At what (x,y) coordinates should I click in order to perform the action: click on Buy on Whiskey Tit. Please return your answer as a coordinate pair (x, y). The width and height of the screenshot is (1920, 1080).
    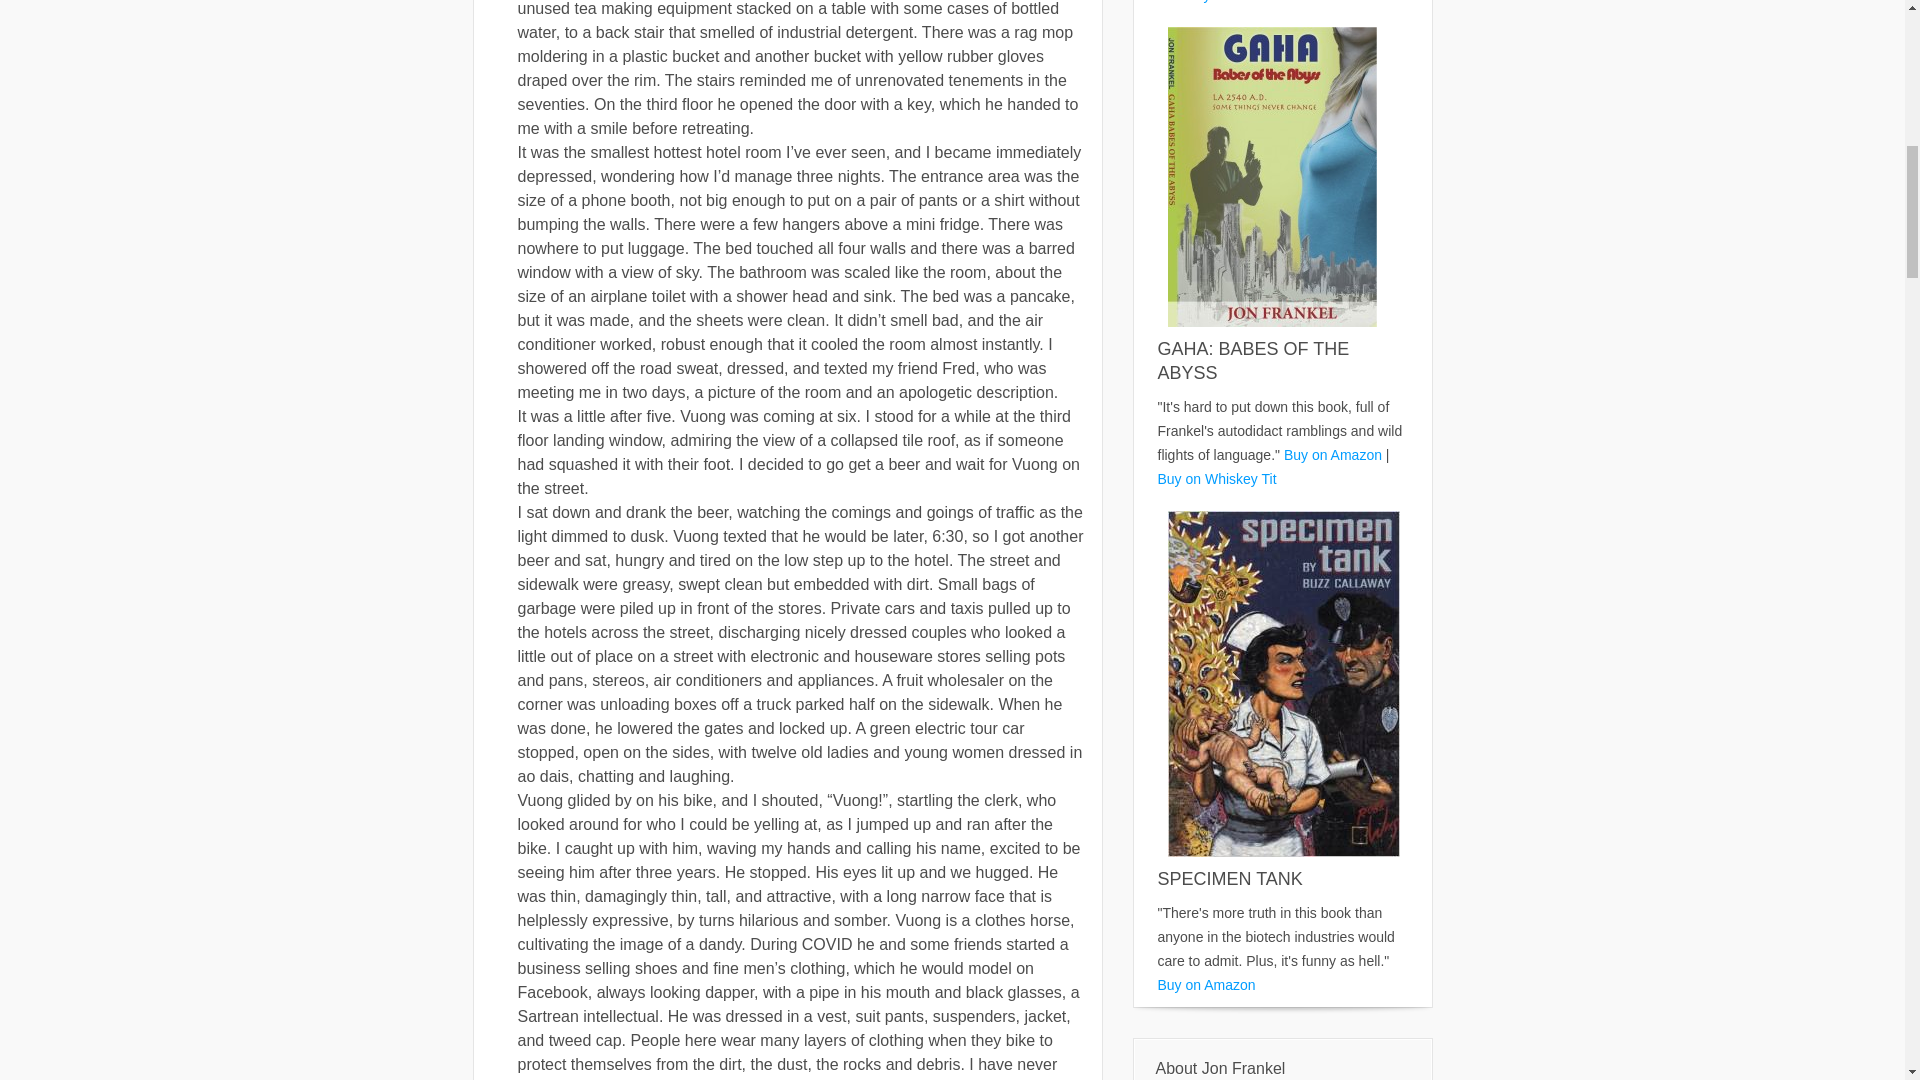
    Looking at the image, I should click on (1261, 2).